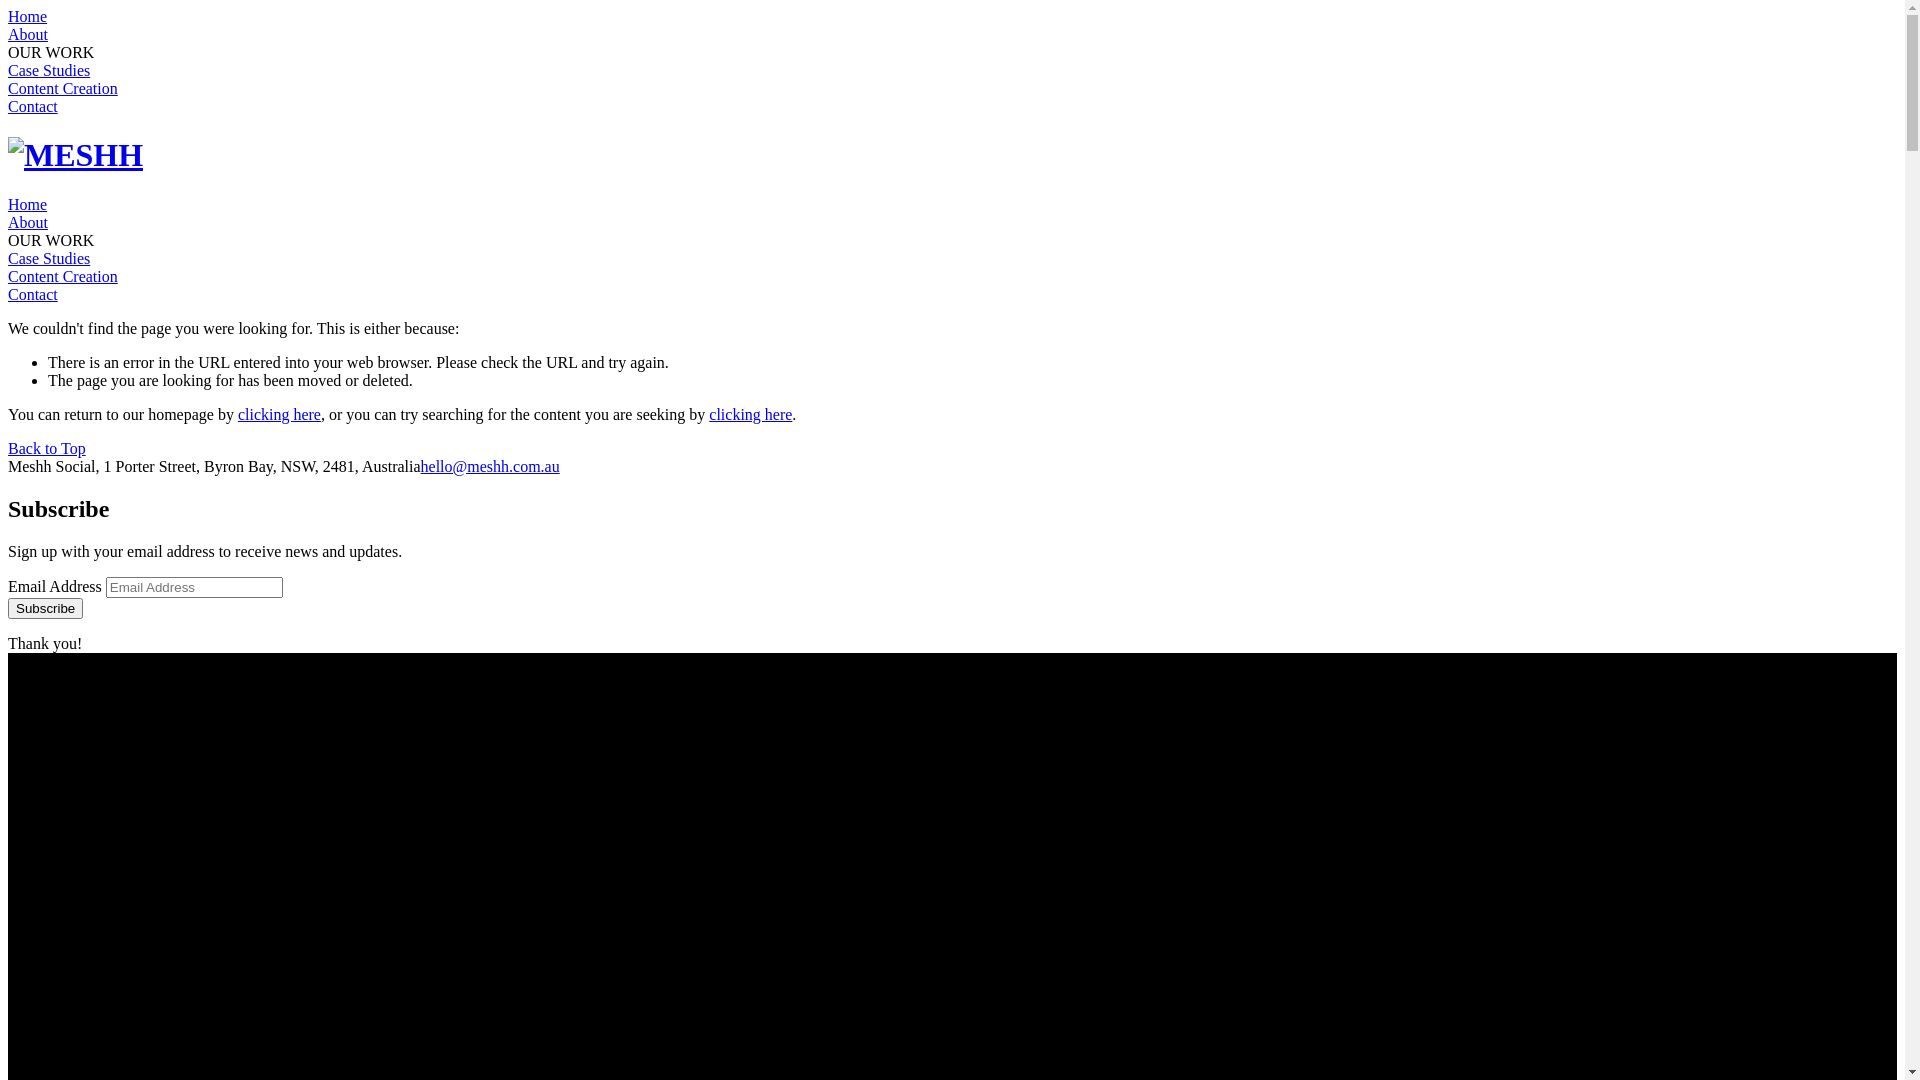 Image resolution: width=1920 pixels, height=1080 pixels. Describe the element at coordinates (28, 16) in the screenshot. I see `Home` at that location.